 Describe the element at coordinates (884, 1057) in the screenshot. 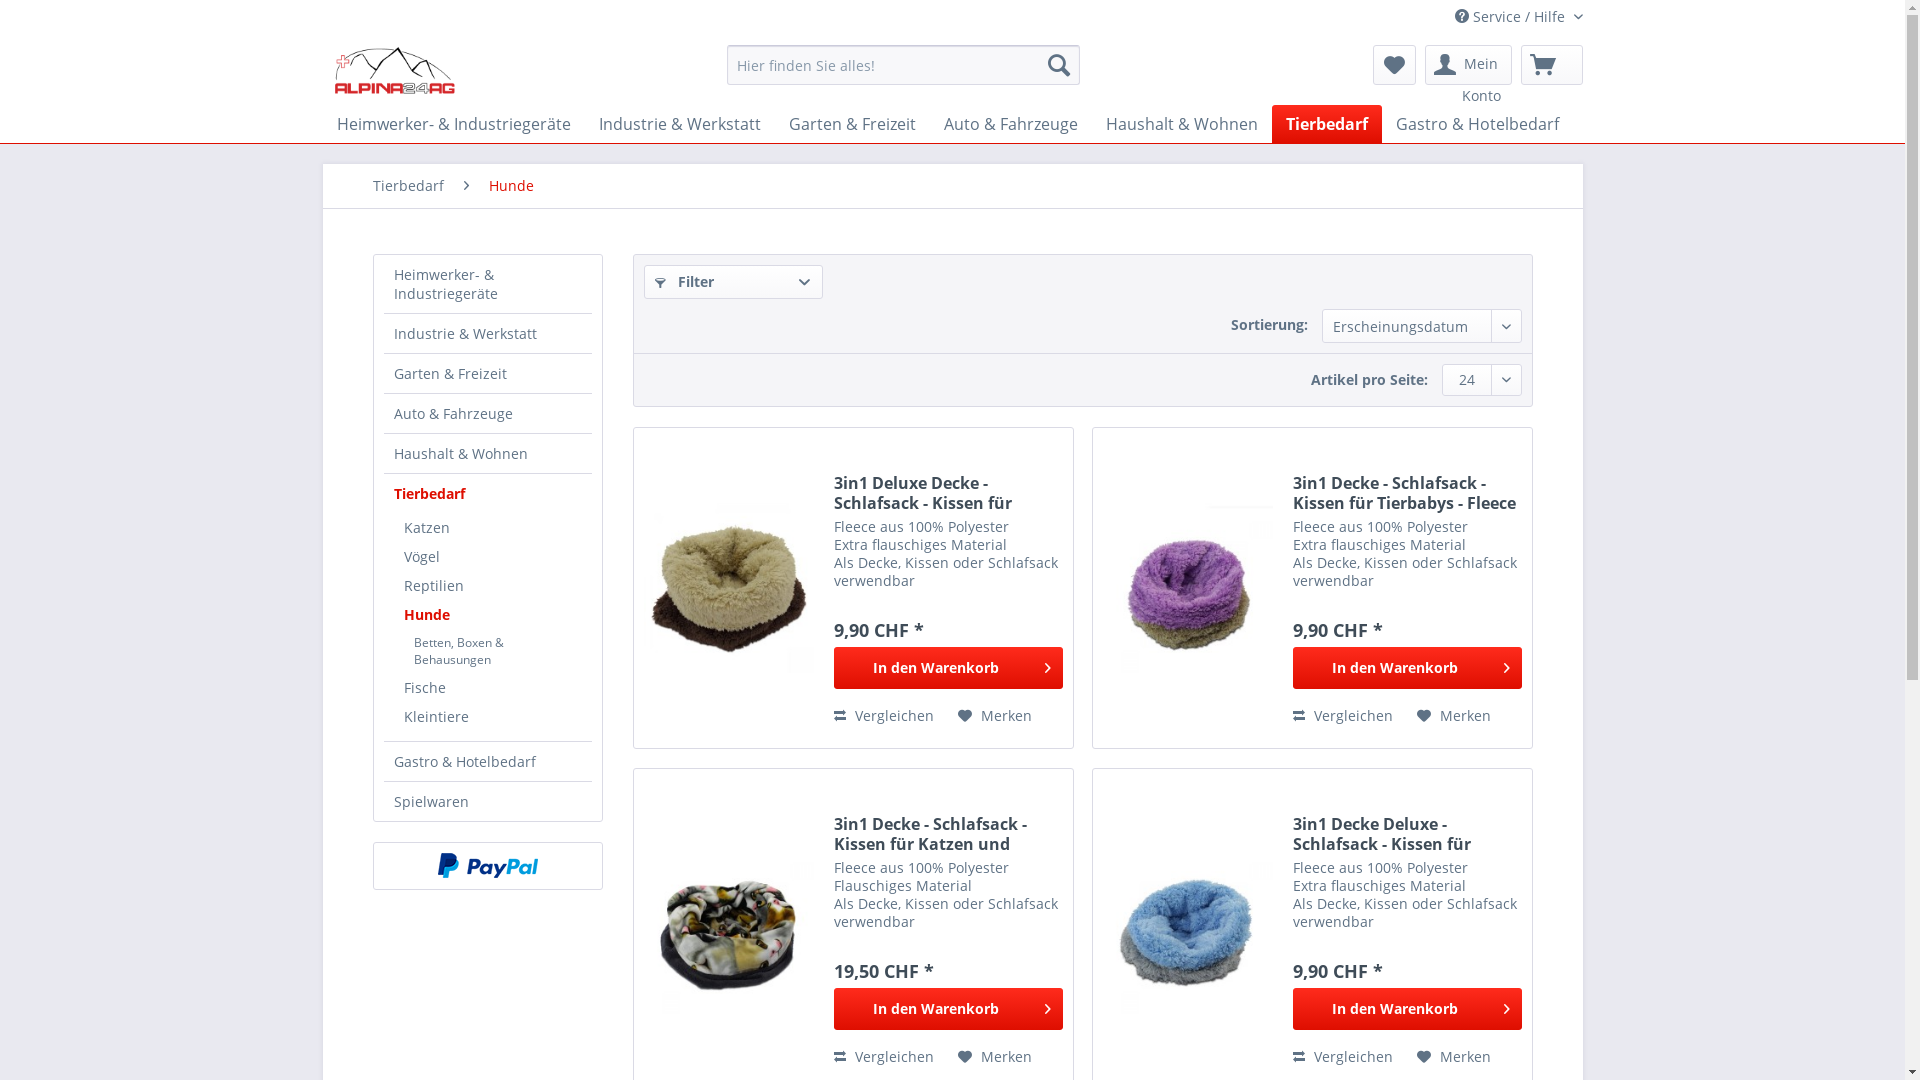

I see `Vergleichen` at that location.